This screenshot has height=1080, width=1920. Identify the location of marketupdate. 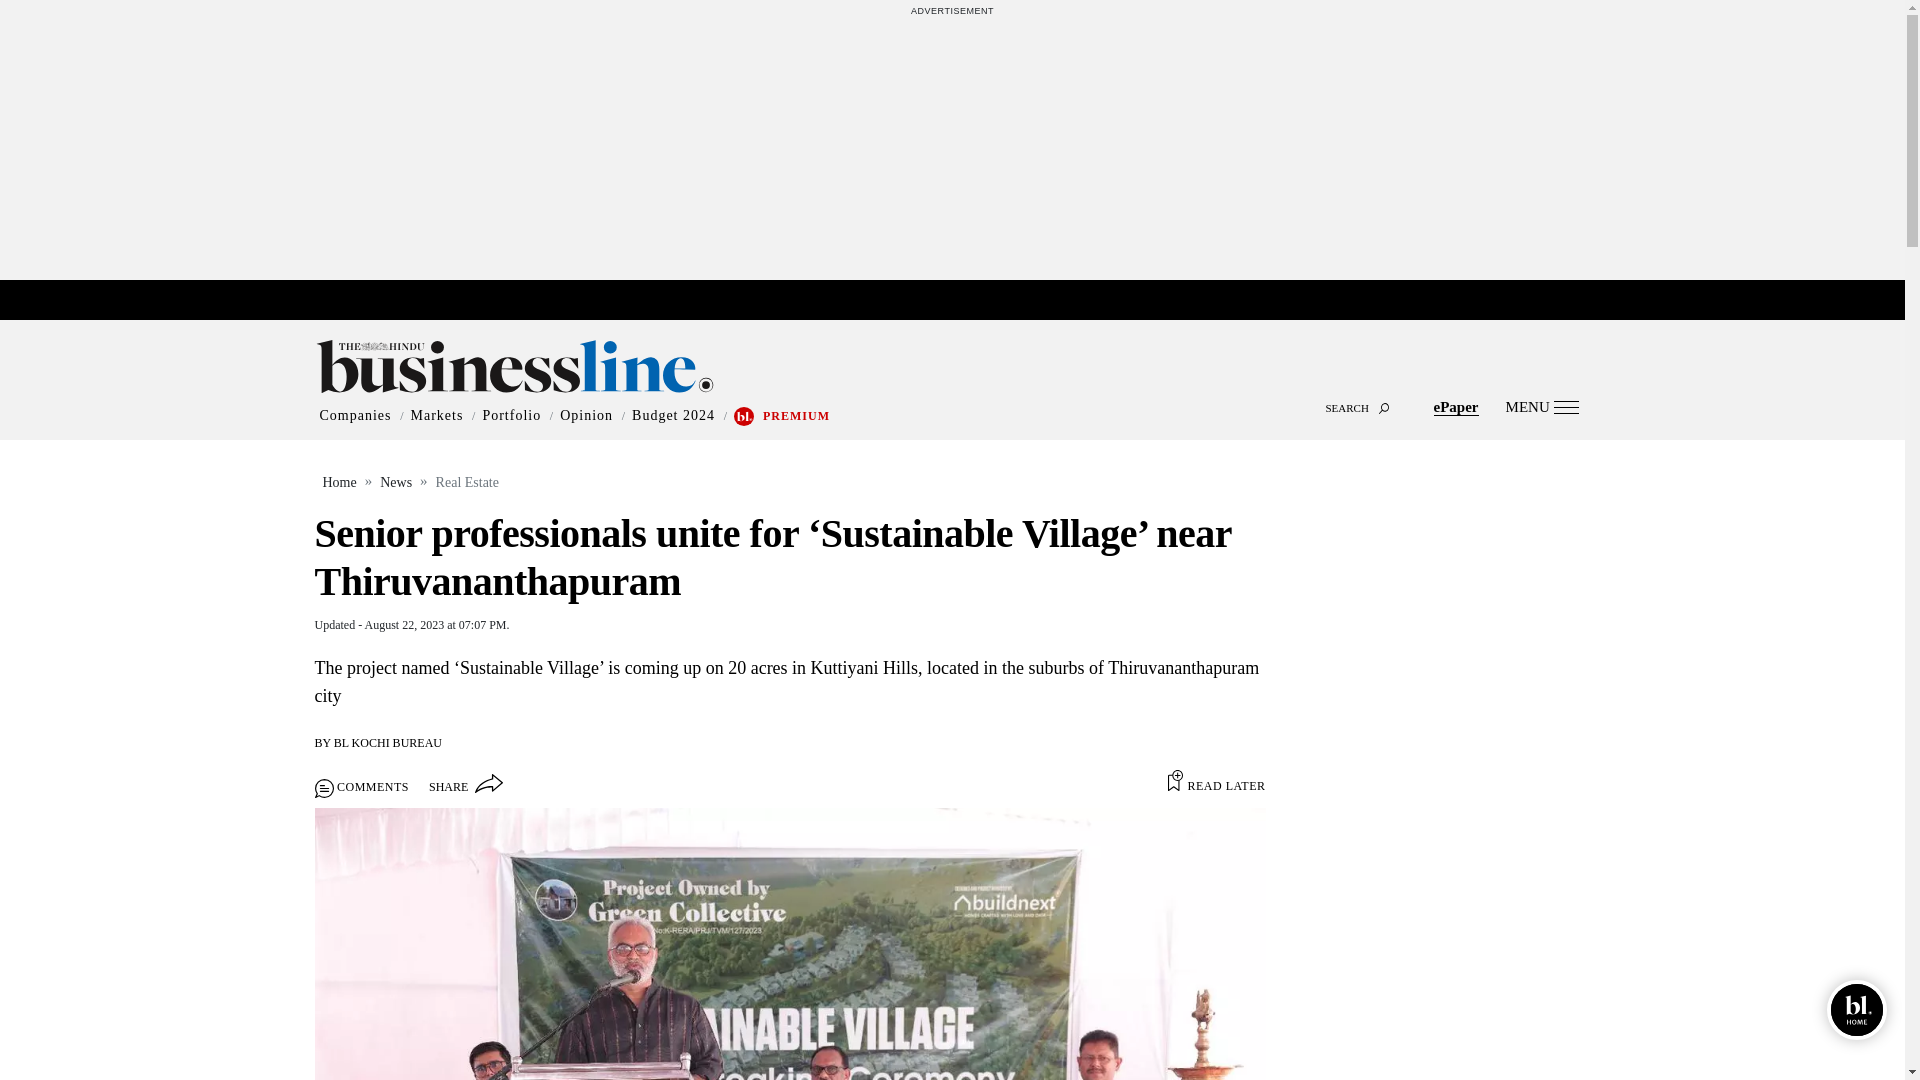
(962, 301).